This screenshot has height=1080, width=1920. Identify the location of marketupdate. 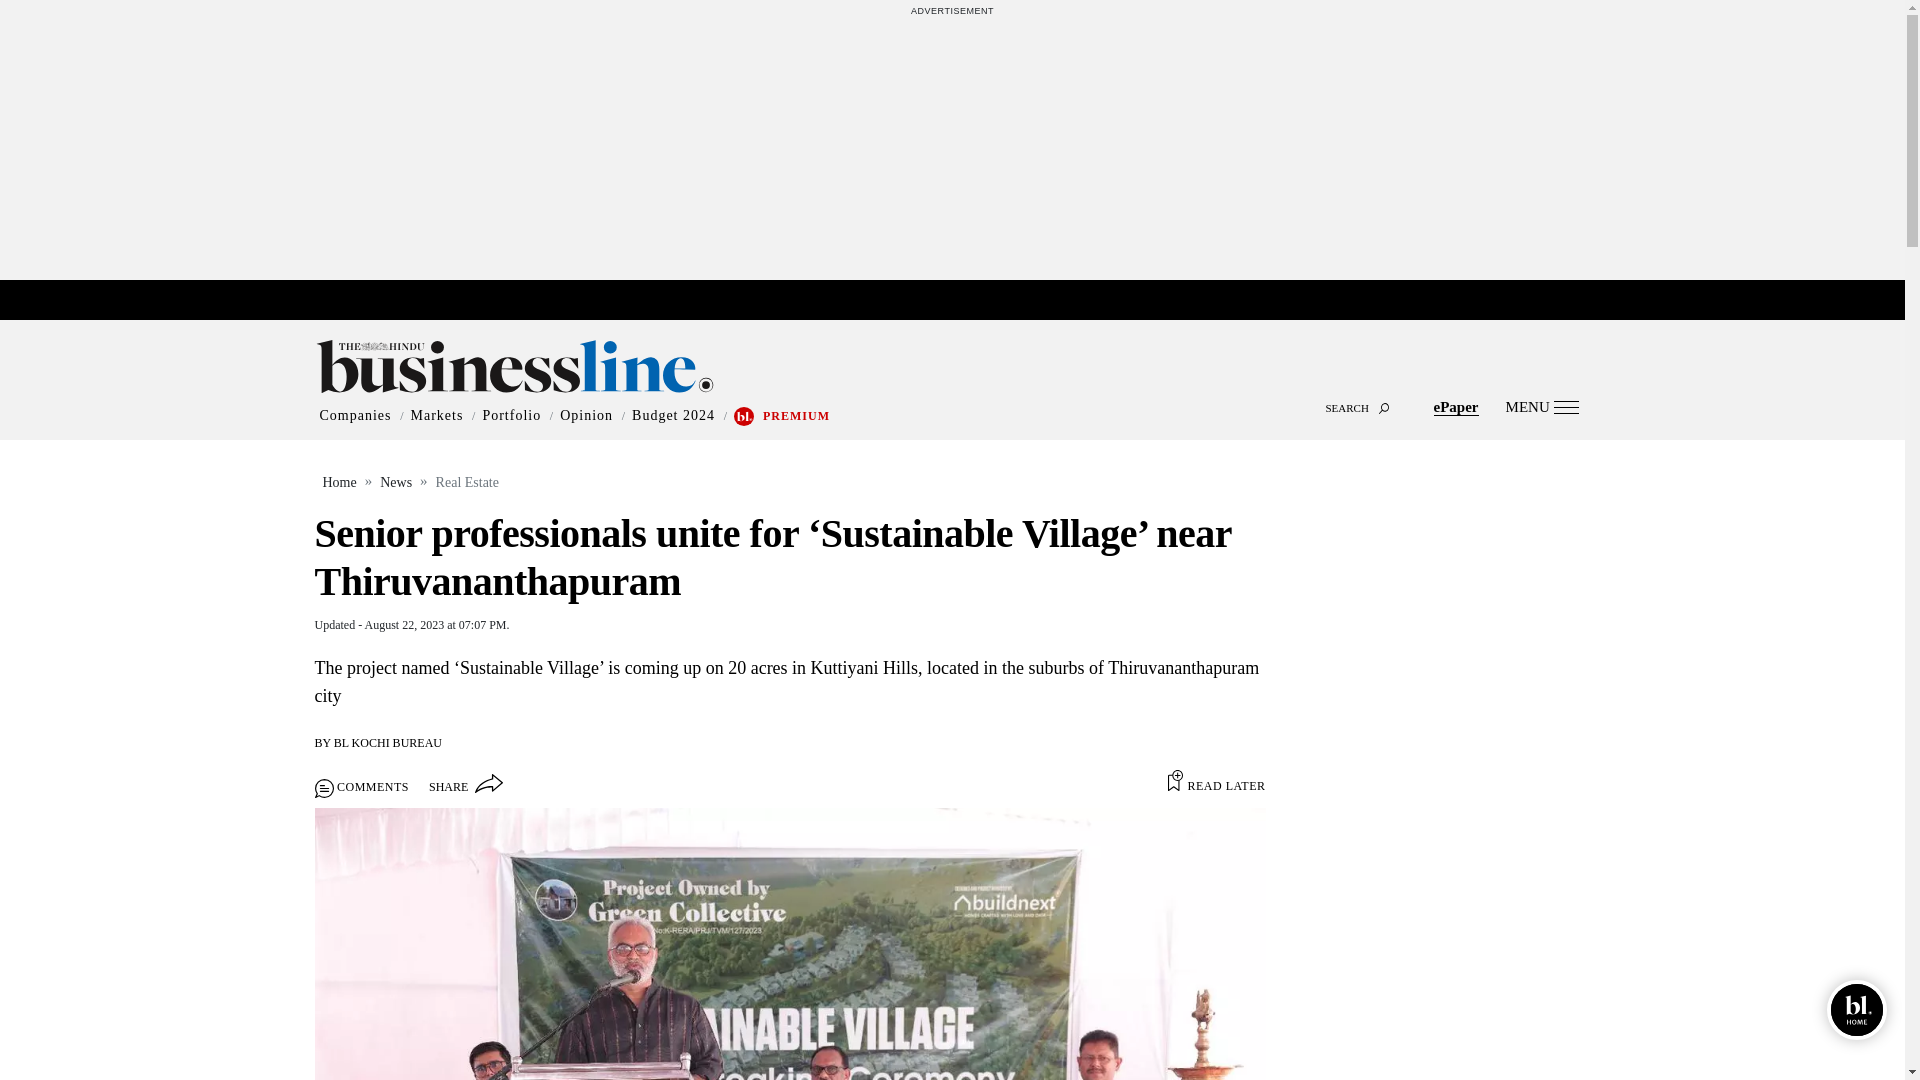
(962, 301).